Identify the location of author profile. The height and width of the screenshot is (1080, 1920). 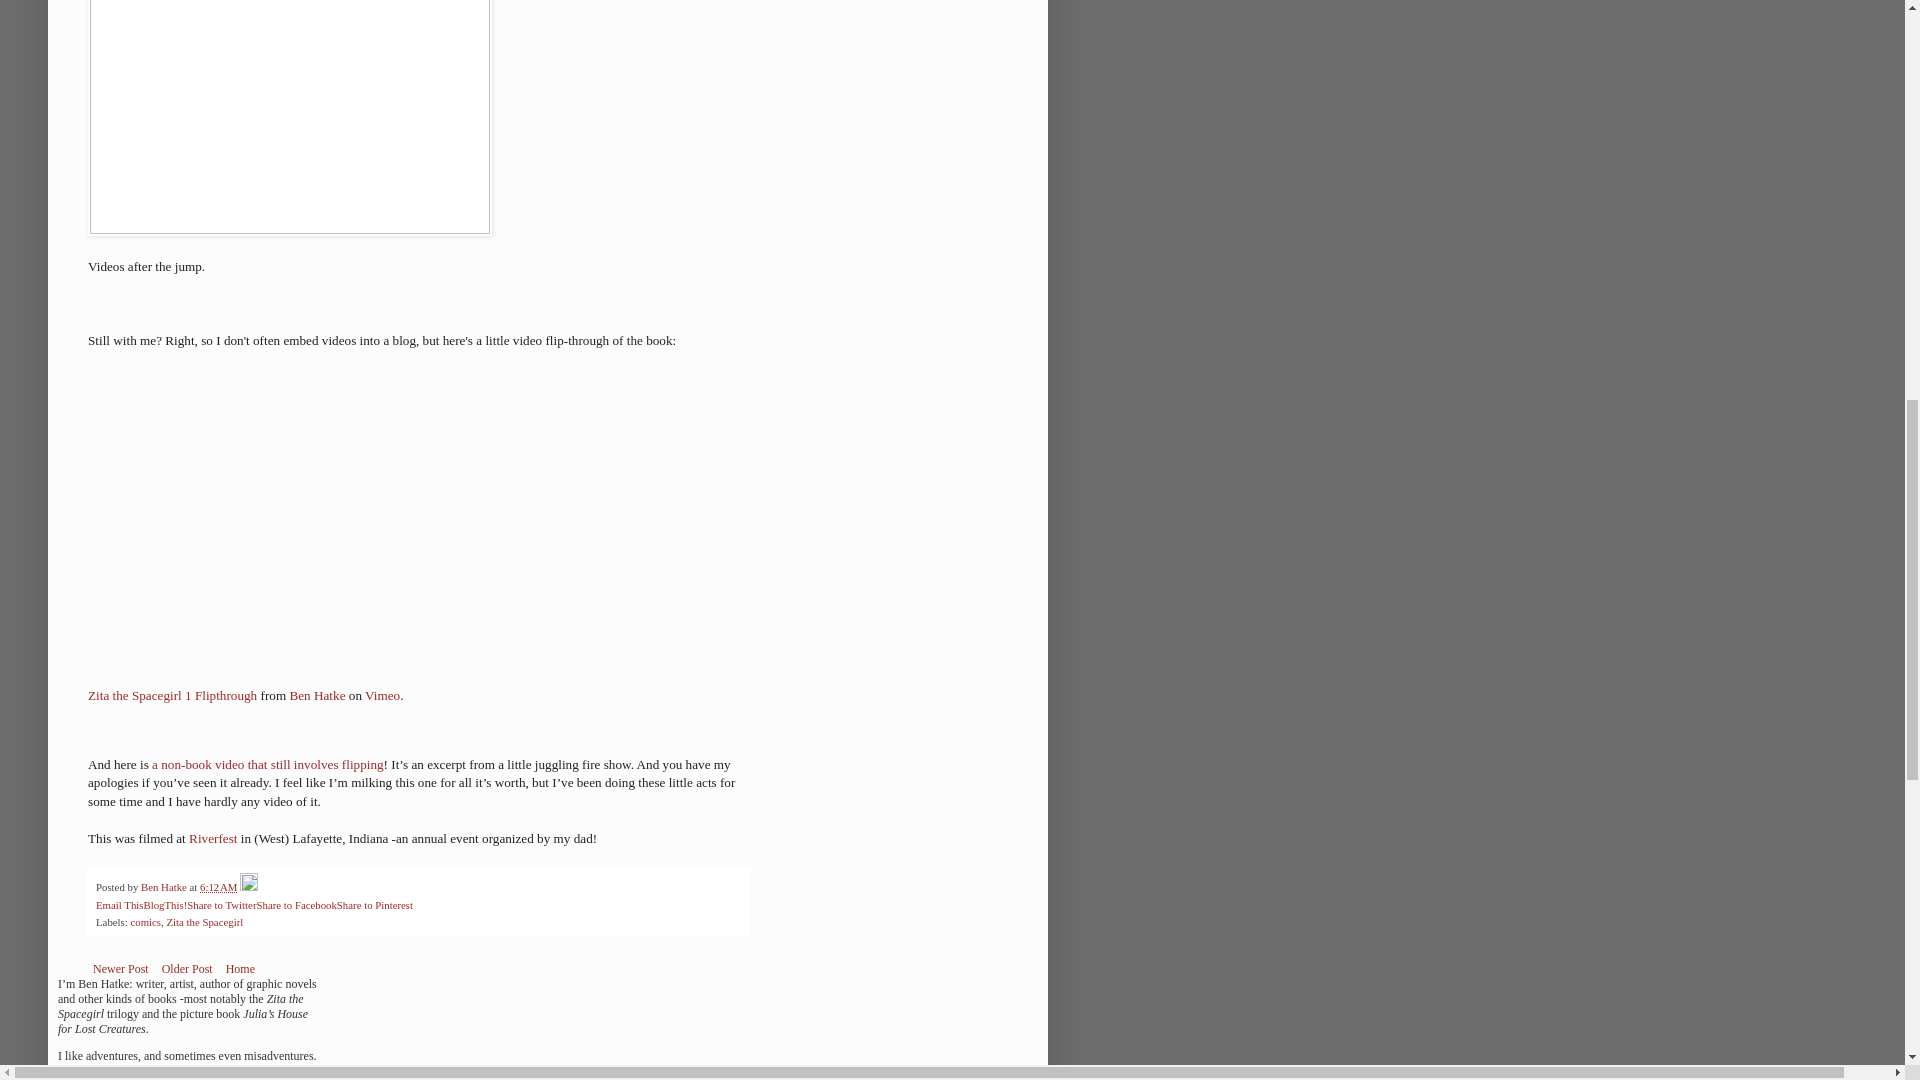
(165, 887).